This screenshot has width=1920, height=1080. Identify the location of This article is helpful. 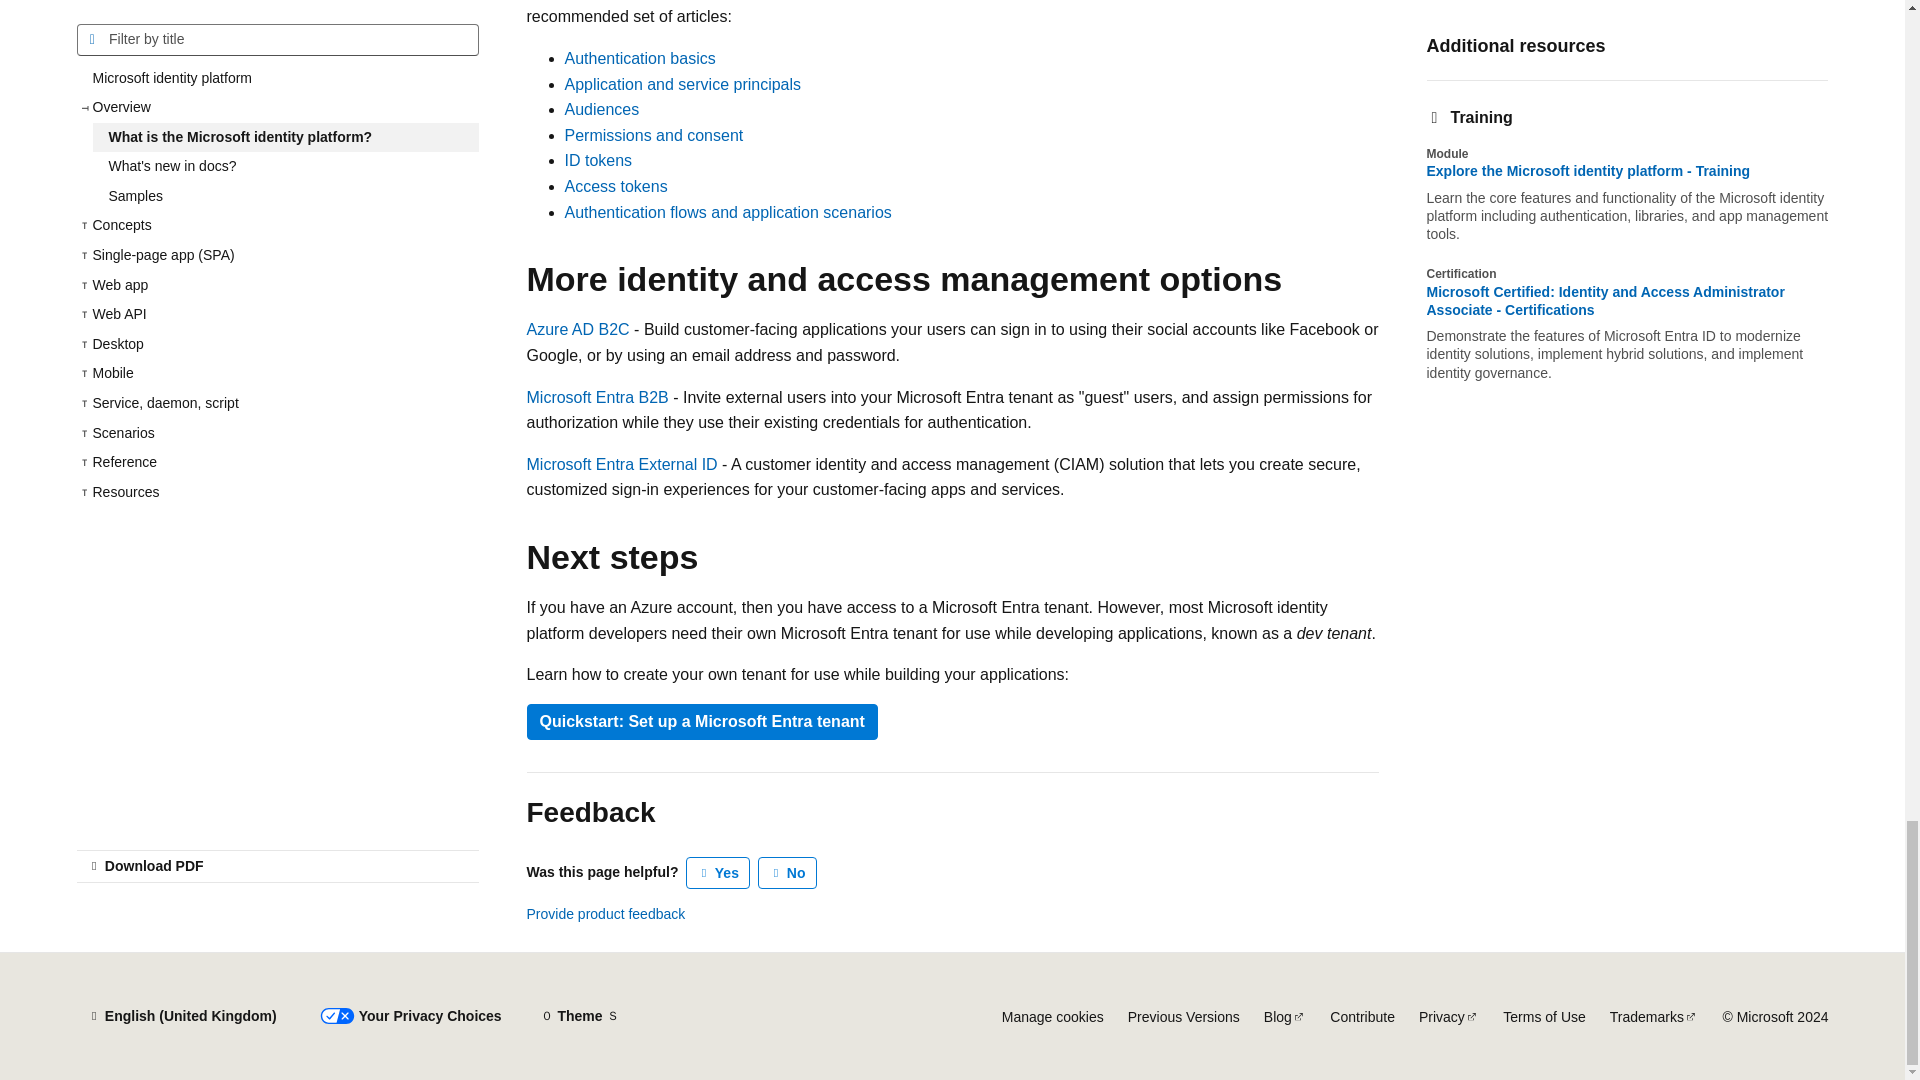
(718, 872).